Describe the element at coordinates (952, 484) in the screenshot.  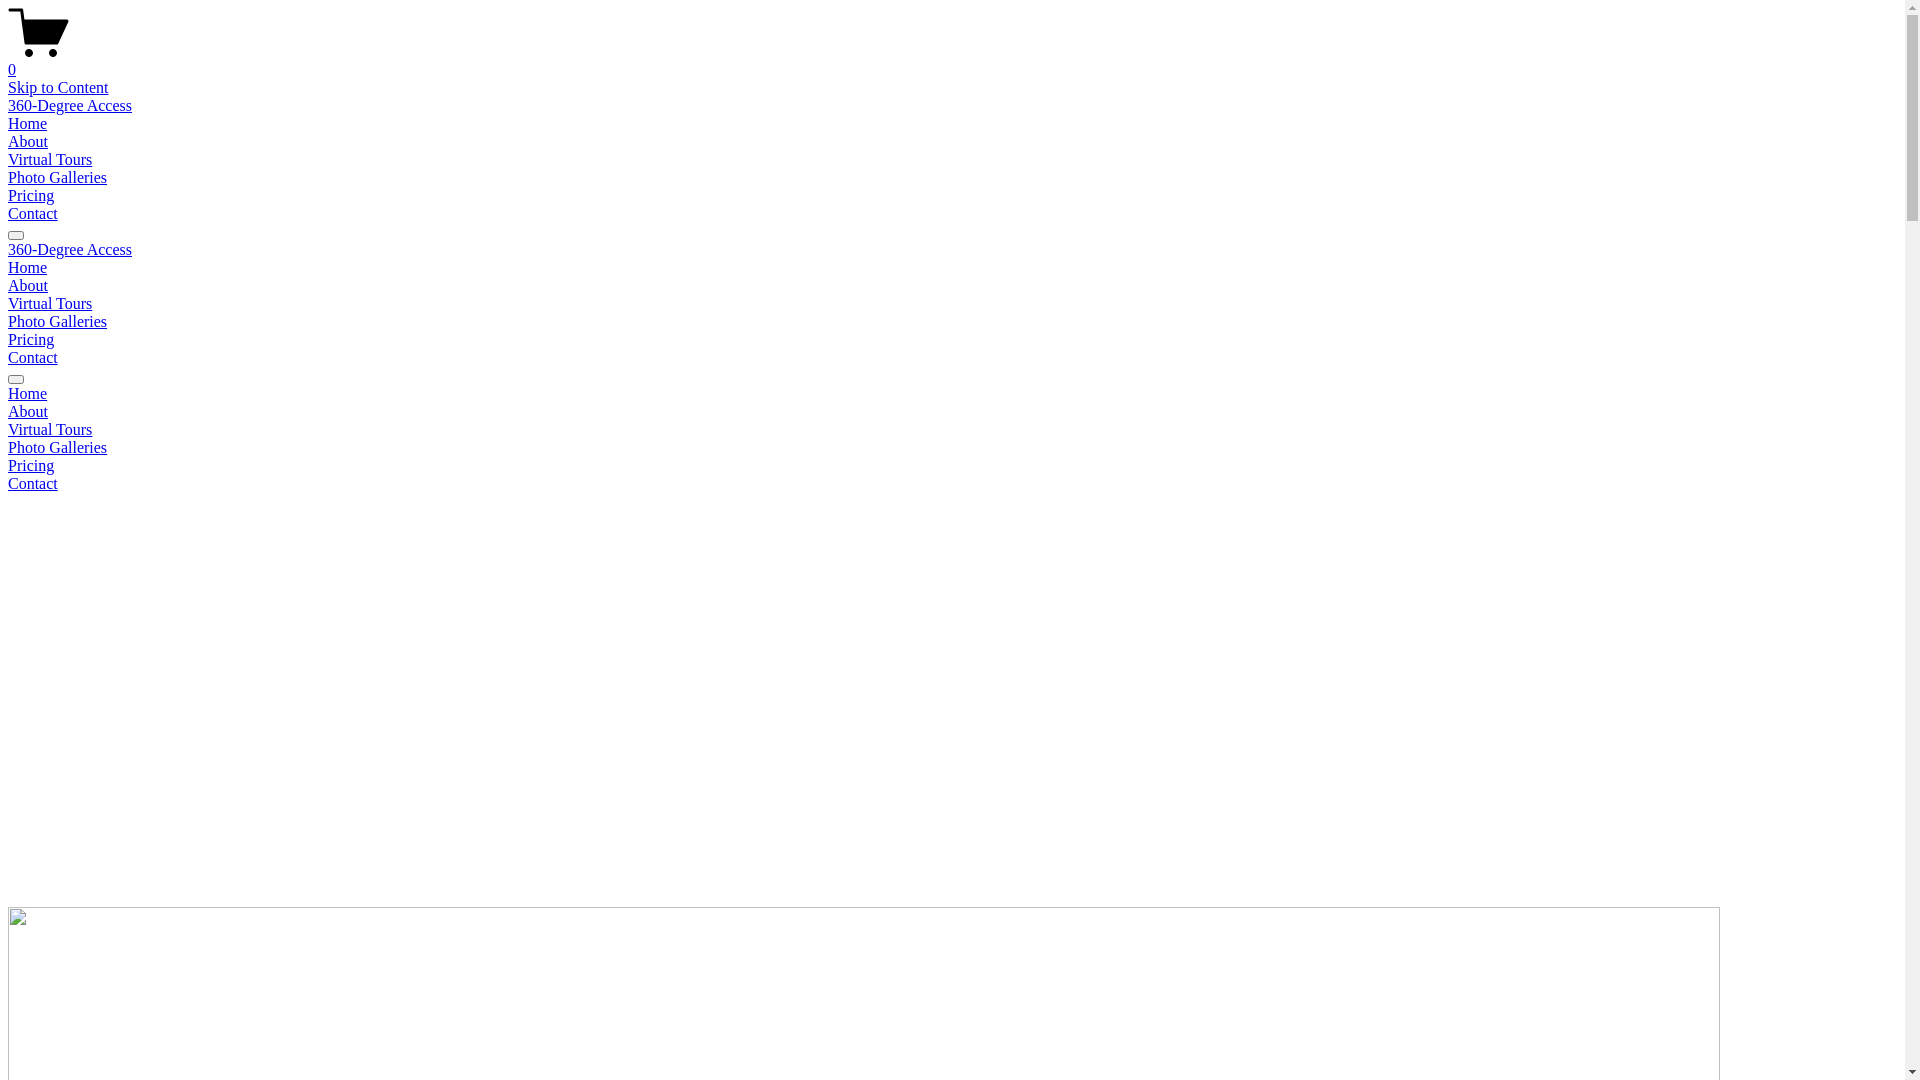
I see `Contact` at that location.